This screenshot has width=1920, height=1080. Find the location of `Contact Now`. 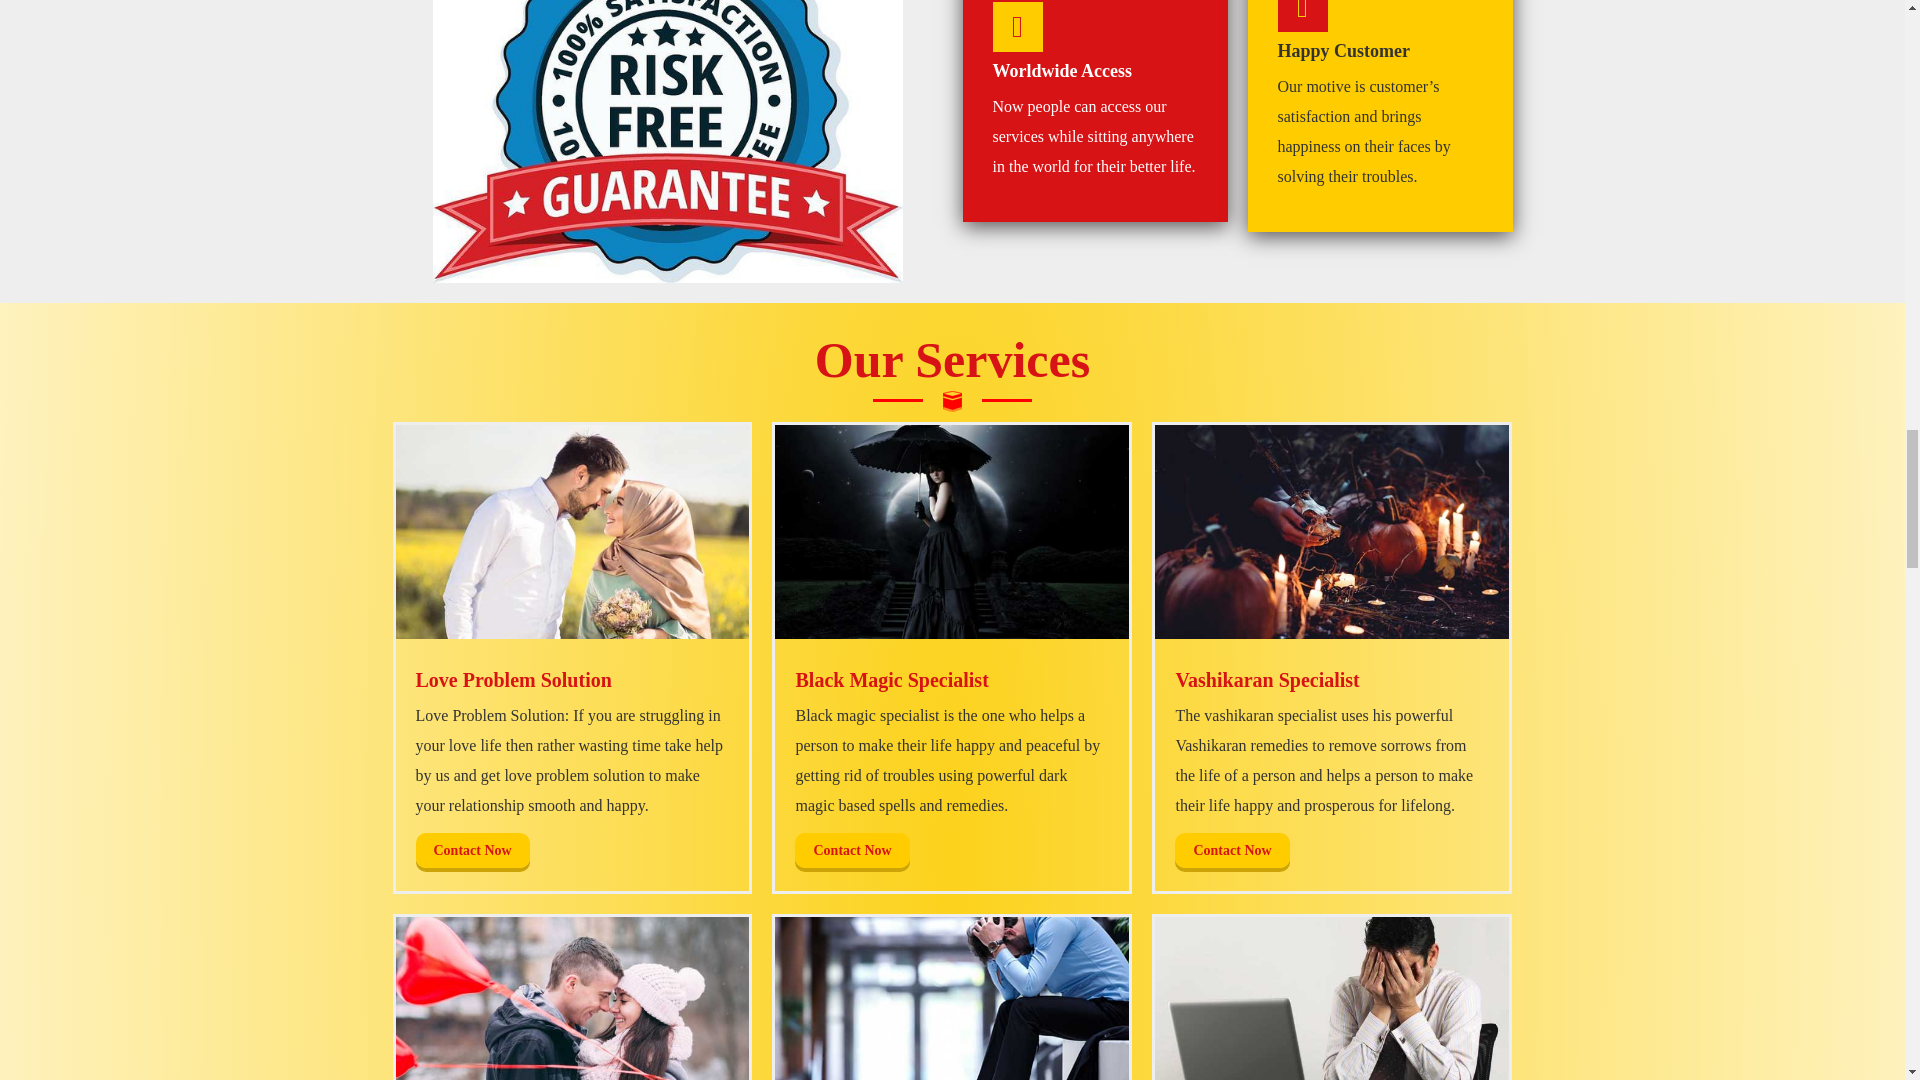

Contact Now is located at coordinates (851, 850).